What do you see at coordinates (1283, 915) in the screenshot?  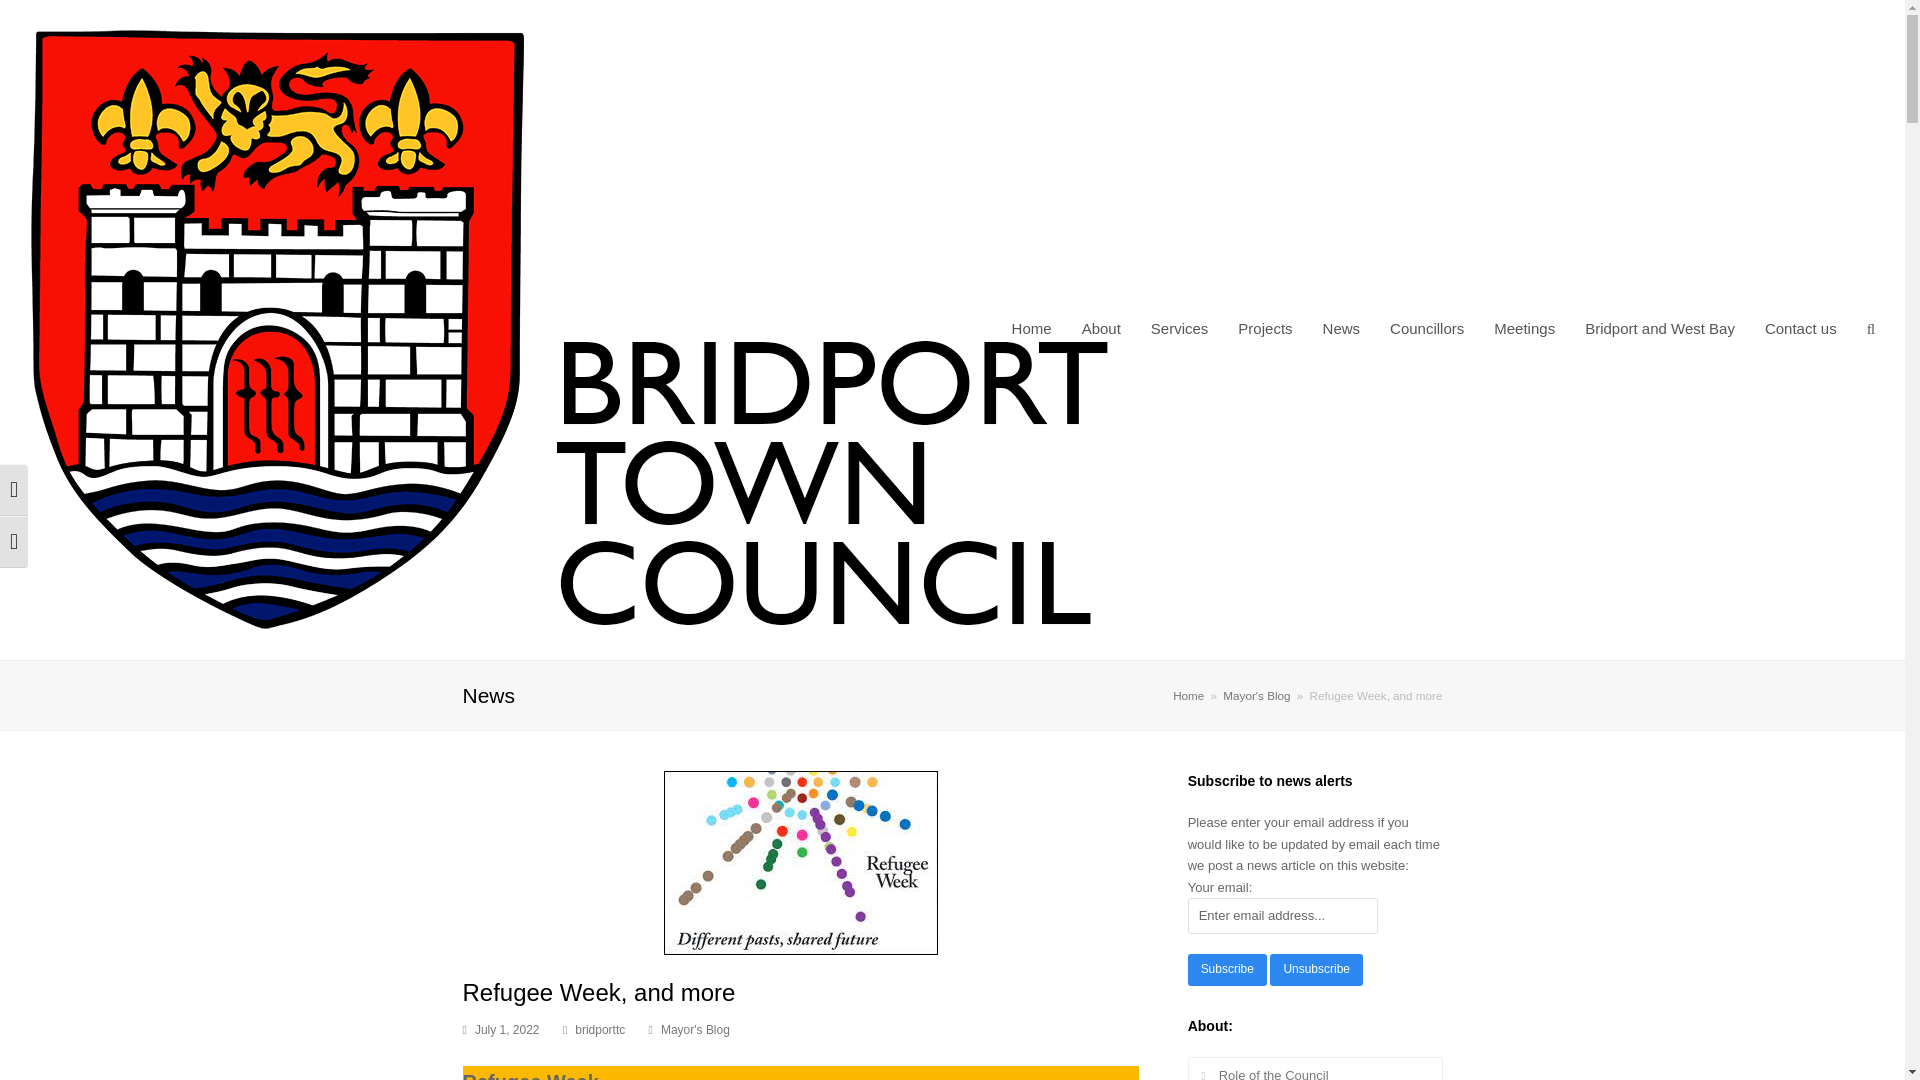 I see `Enter email address...` at bounding box center [1283, 915].